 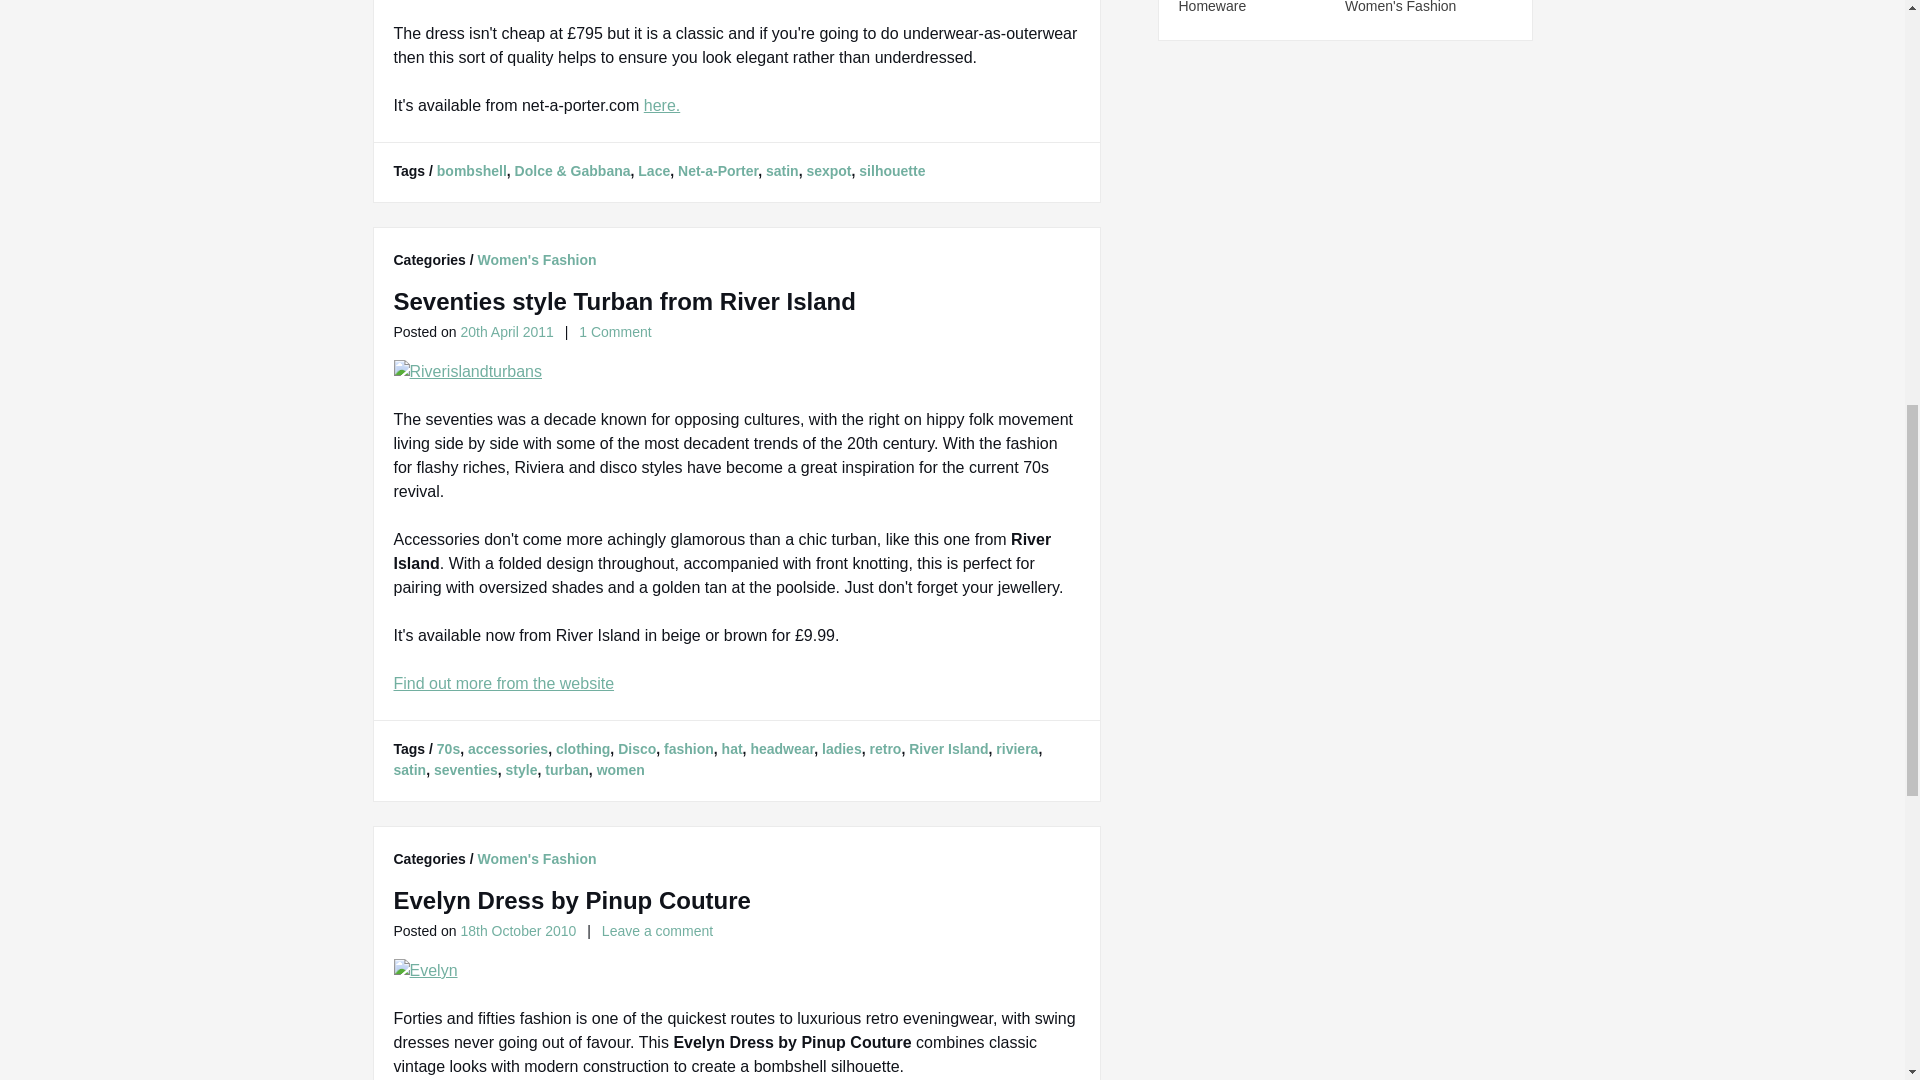 What do you see at coordinates (426, 970) in the screenshot?
I see `Evelyn` at bounding box center [426, 970].